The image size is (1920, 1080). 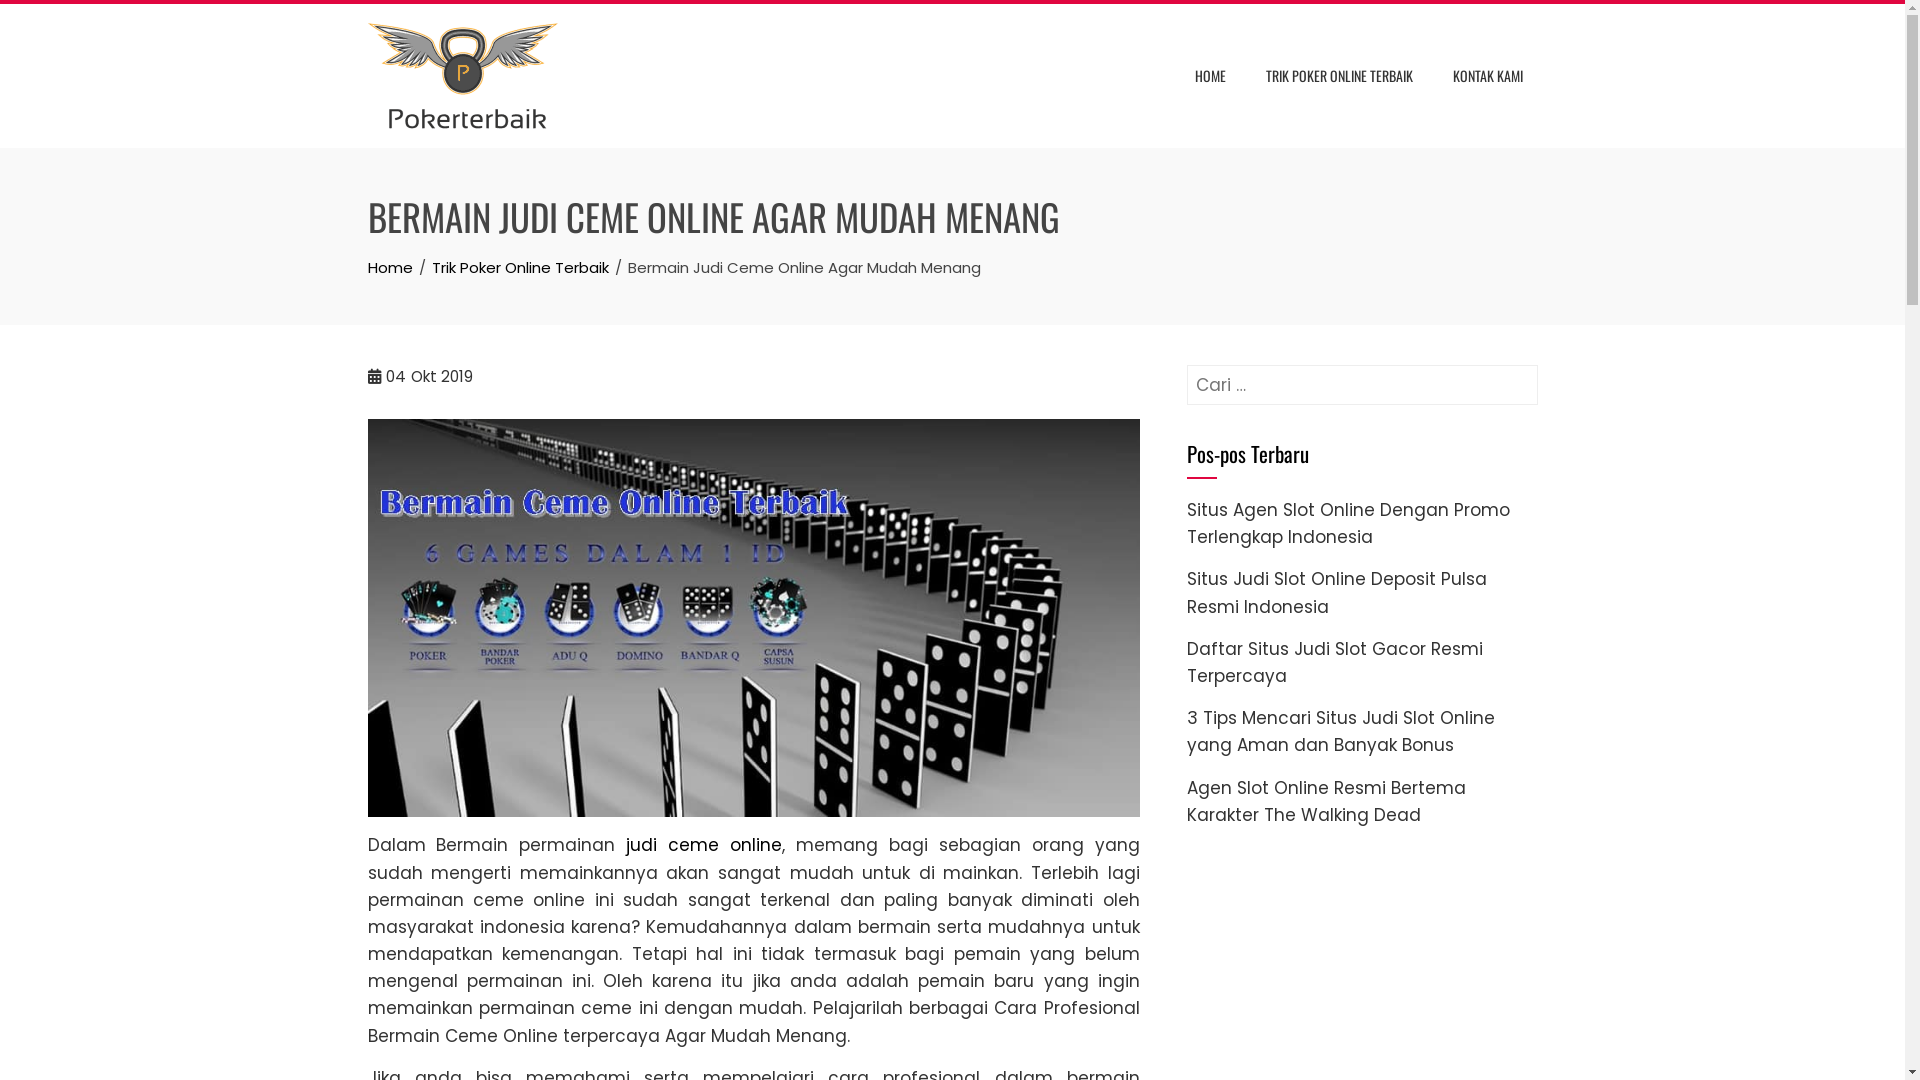 I want to click on judi ceme online, so click(x=704, y=845).